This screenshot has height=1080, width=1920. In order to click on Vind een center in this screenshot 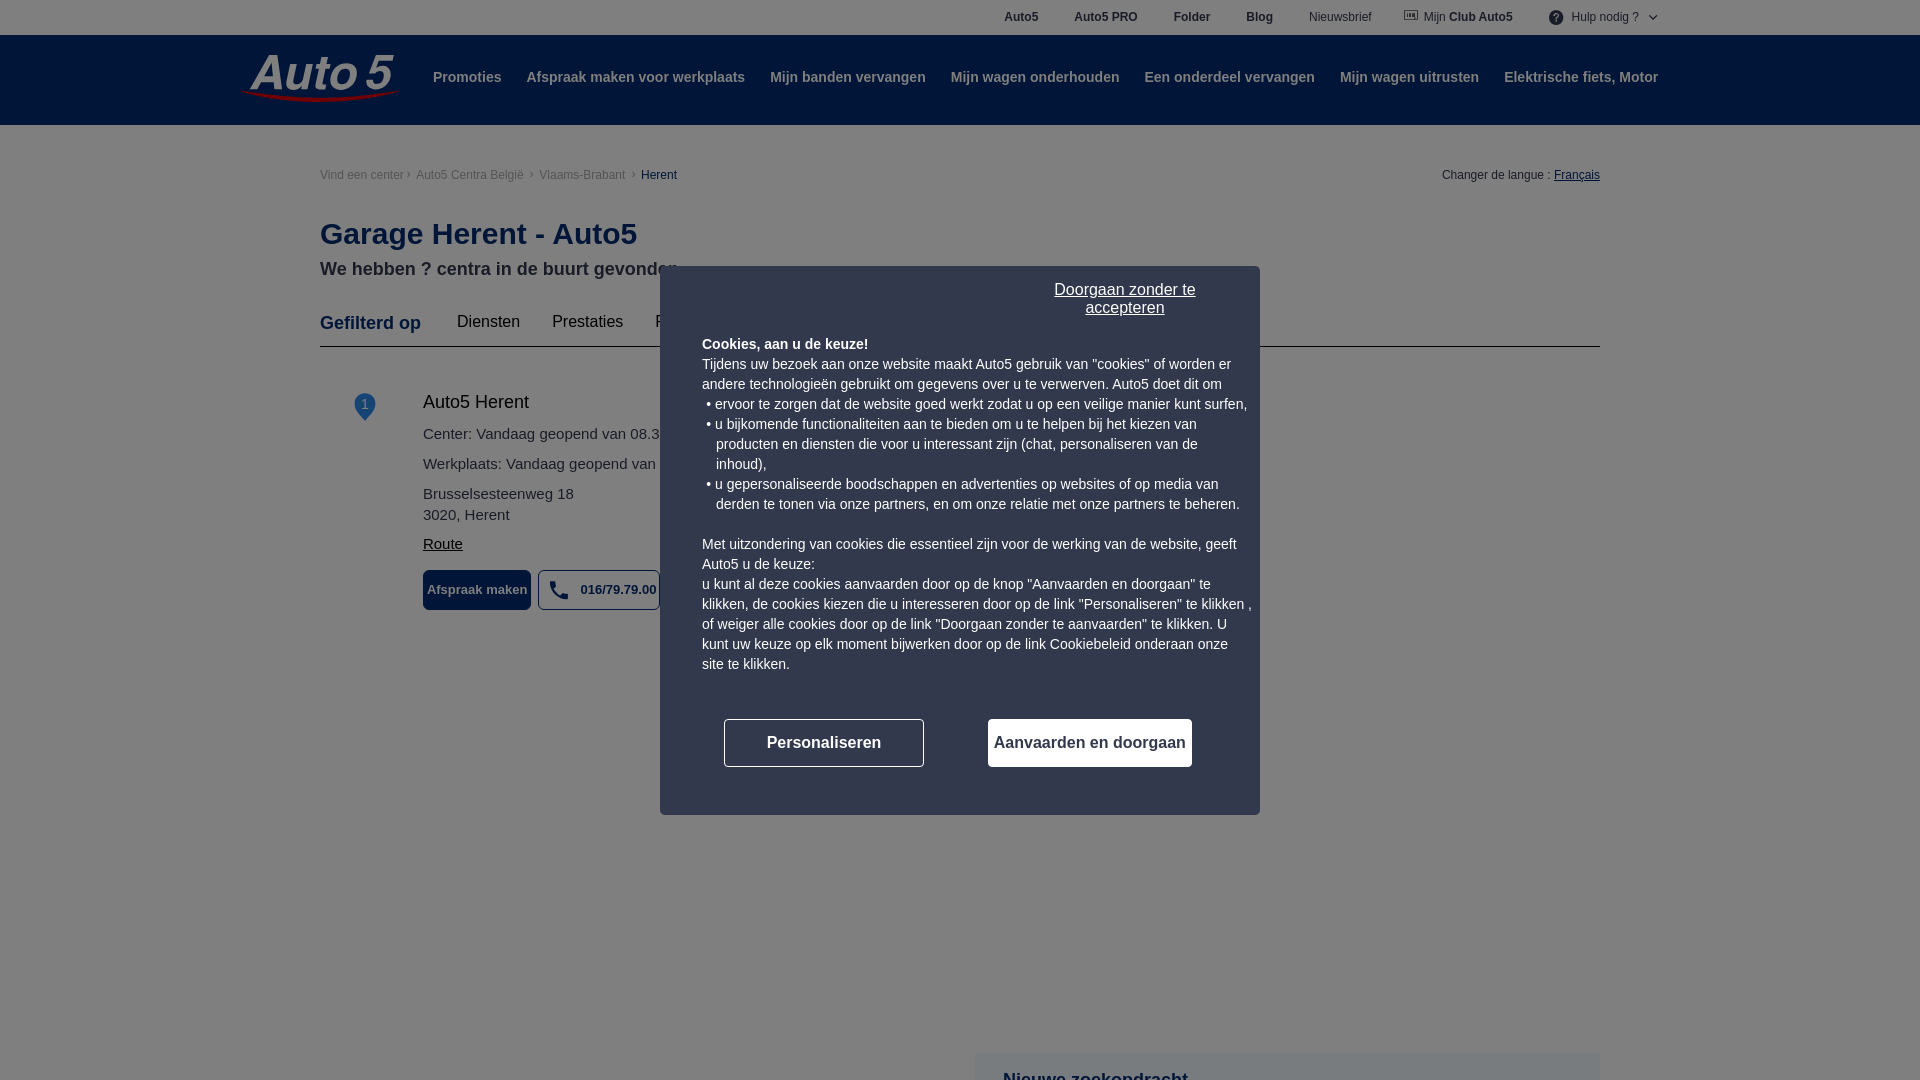, I will do `click(362, 175)`.